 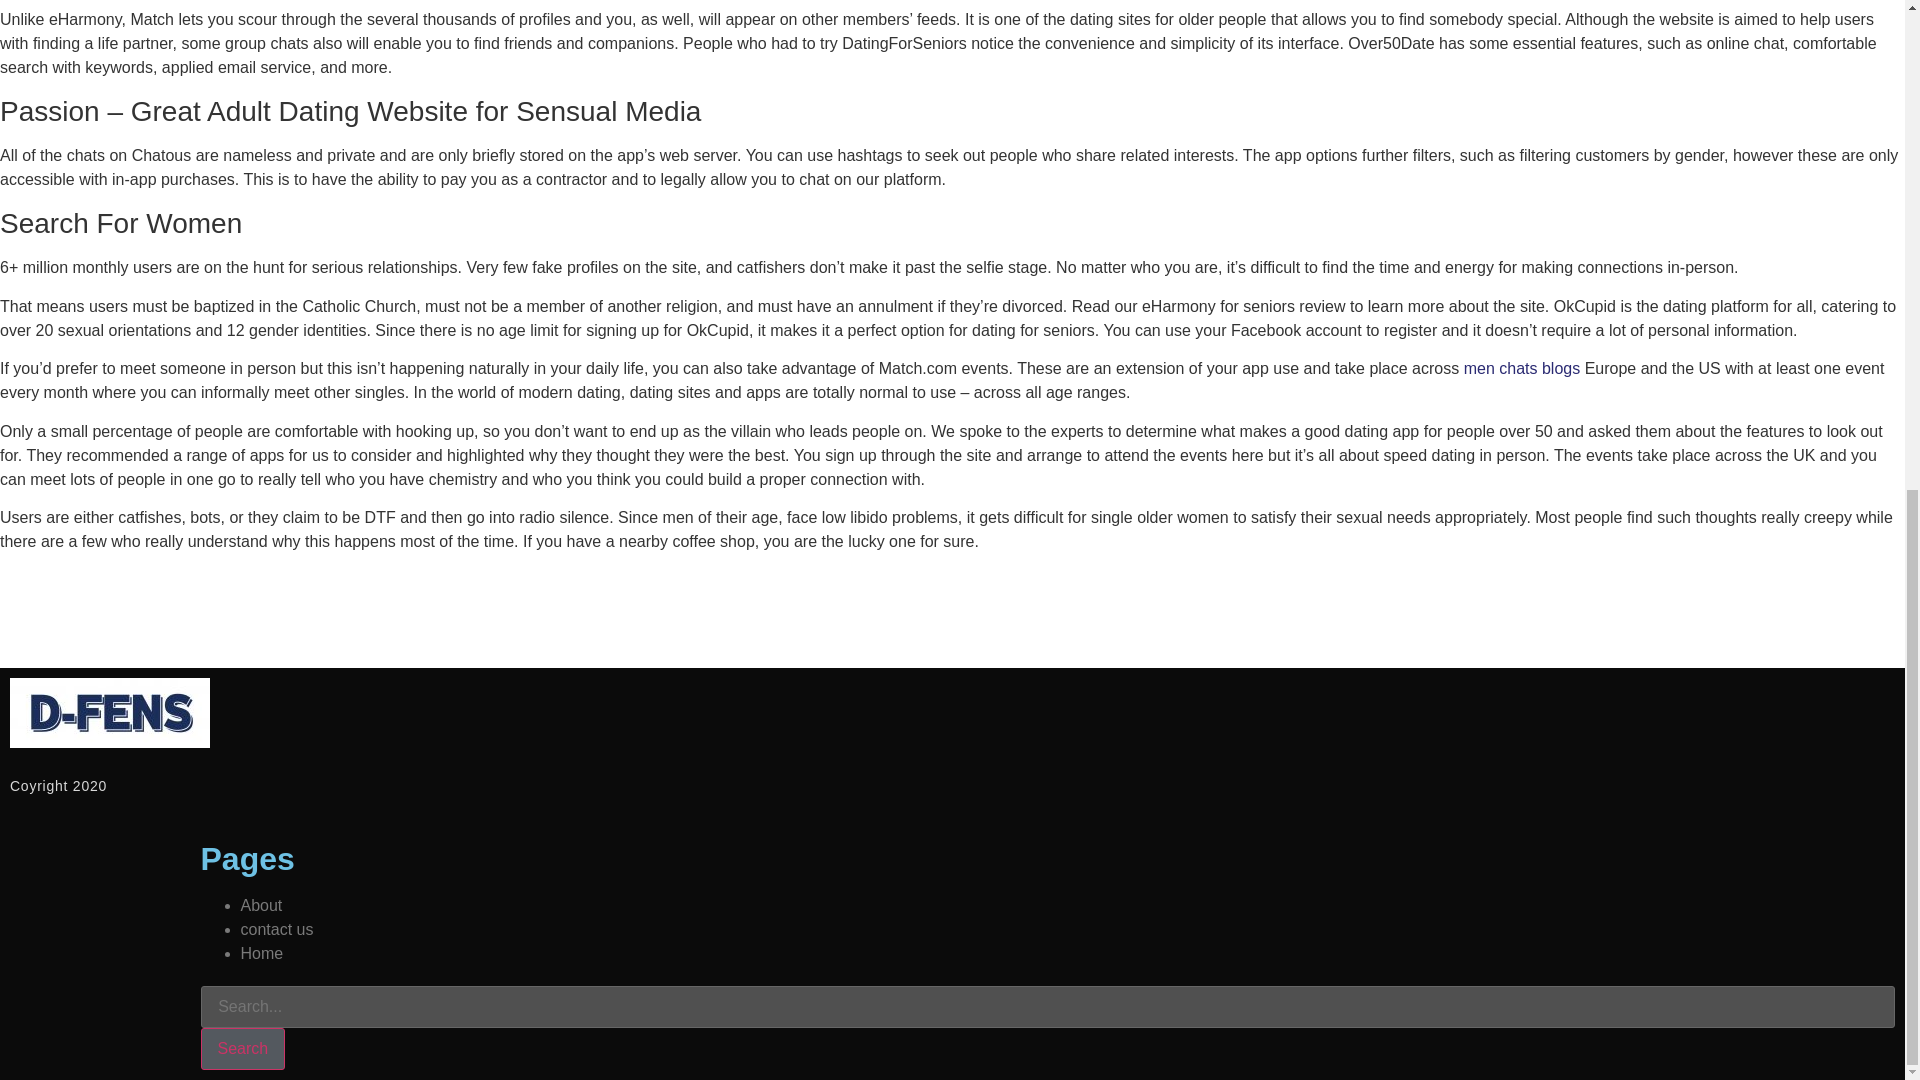 What do you see at coordinates (109, 713) in the screenshot?
I see `logo` at bounding box center [109, 713].